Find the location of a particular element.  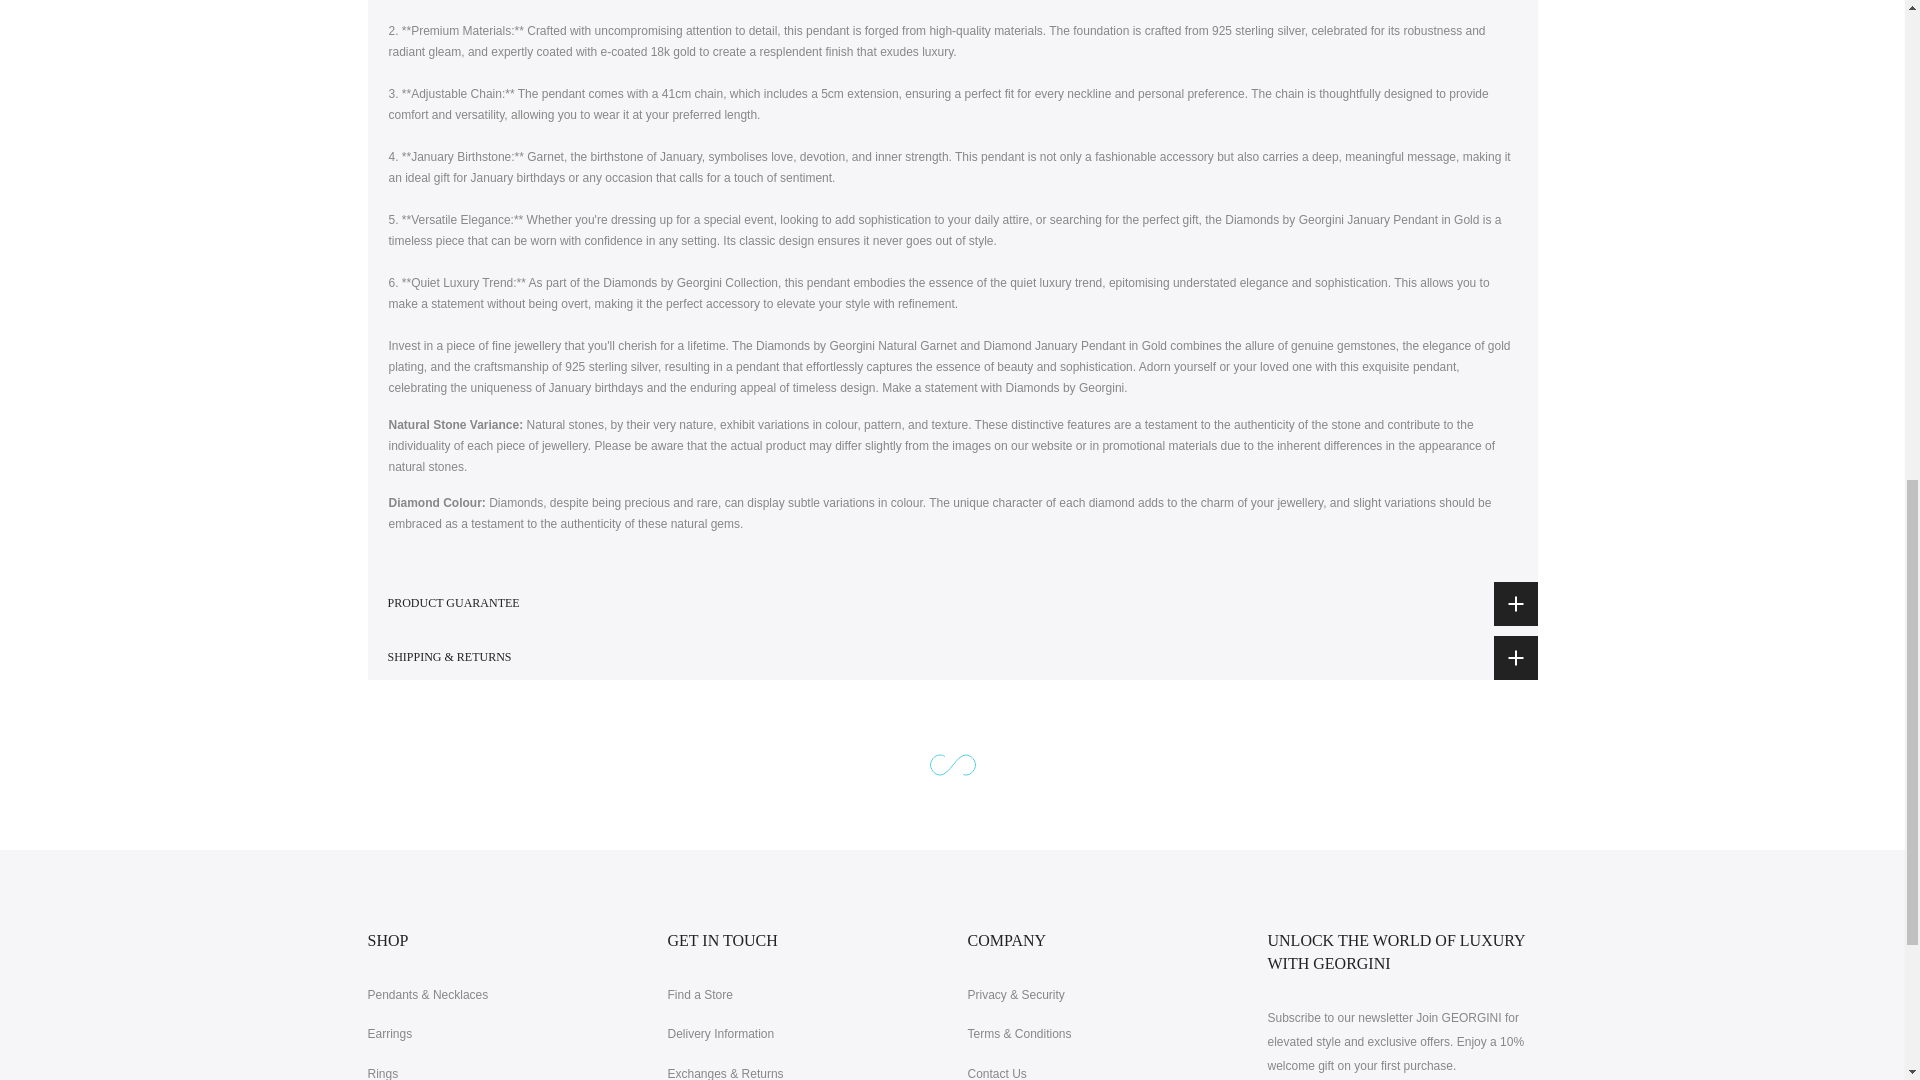

SHIPPING is located at coordinates (722, 1034).